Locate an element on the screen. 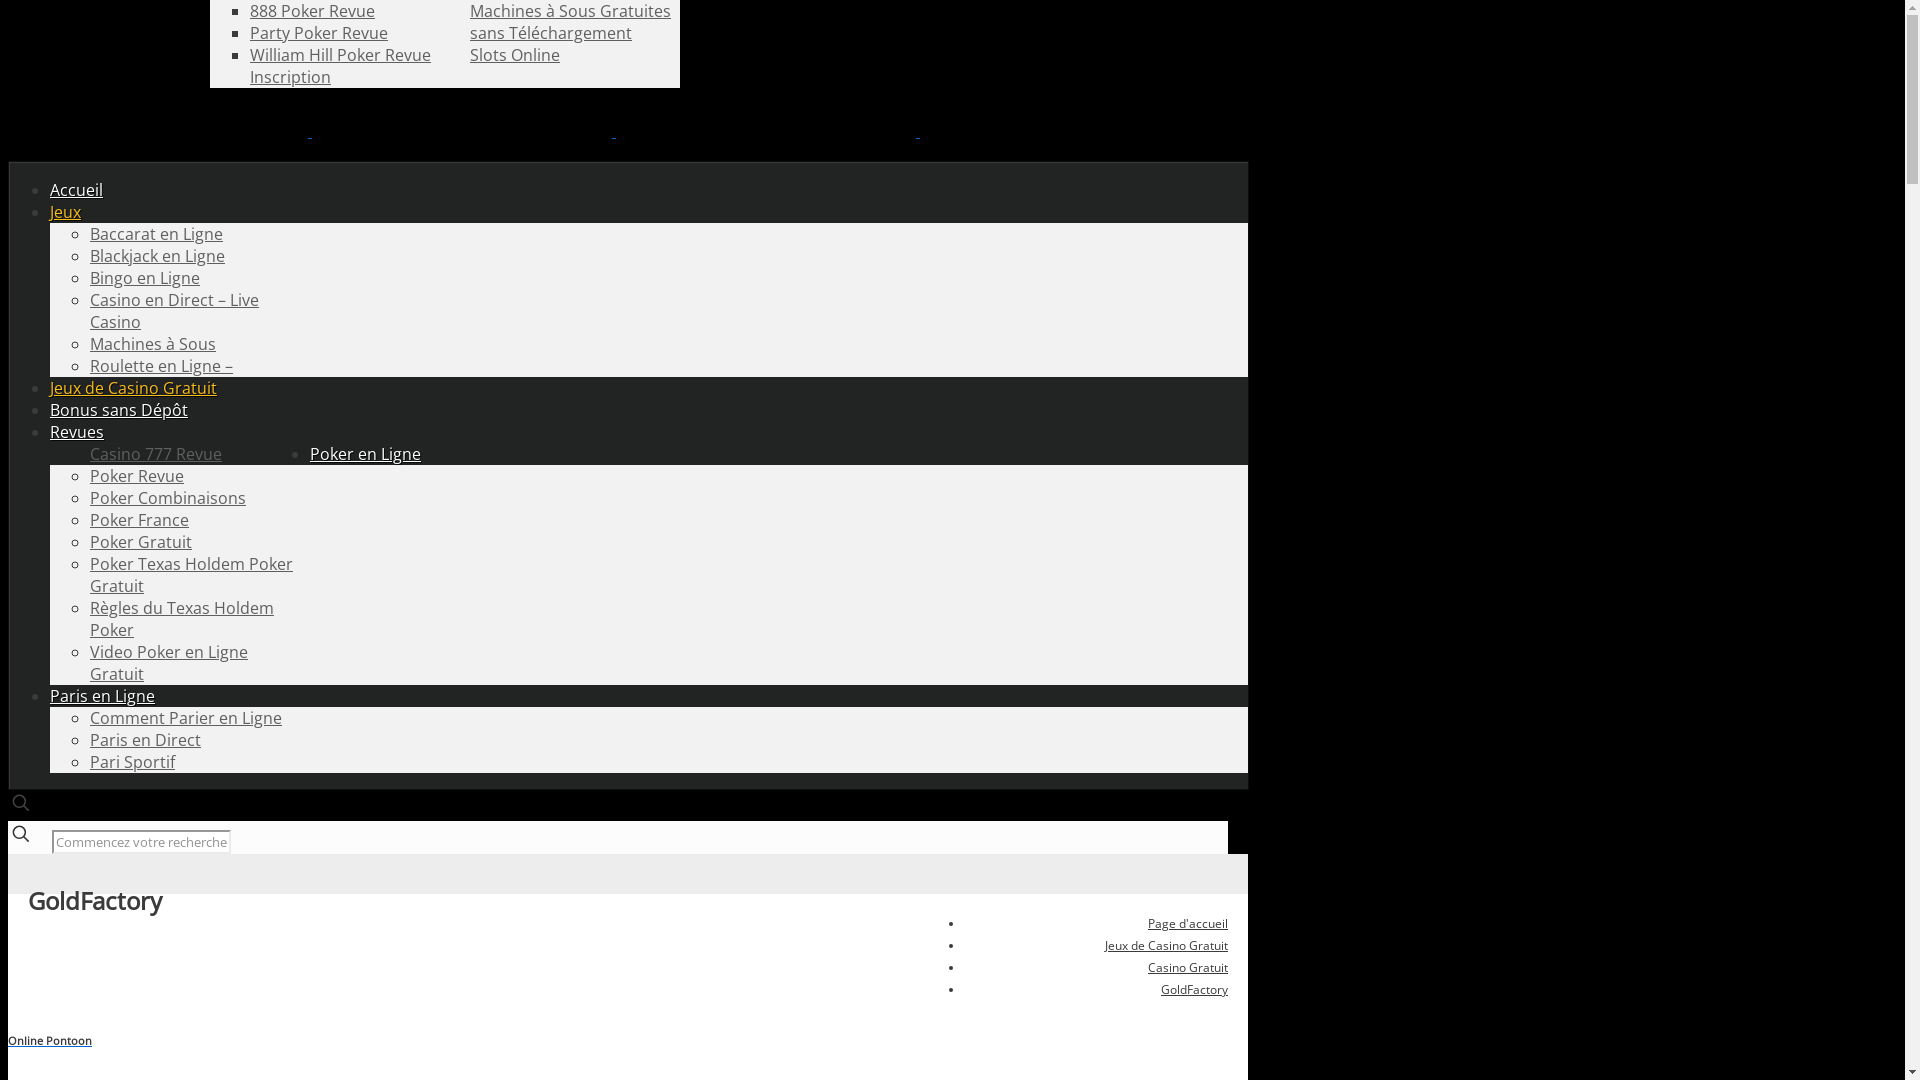 The height and width of the screenshot is (1080, 1920). Video Poker en Ligne Gratuit is located at coordinates (169, 663).